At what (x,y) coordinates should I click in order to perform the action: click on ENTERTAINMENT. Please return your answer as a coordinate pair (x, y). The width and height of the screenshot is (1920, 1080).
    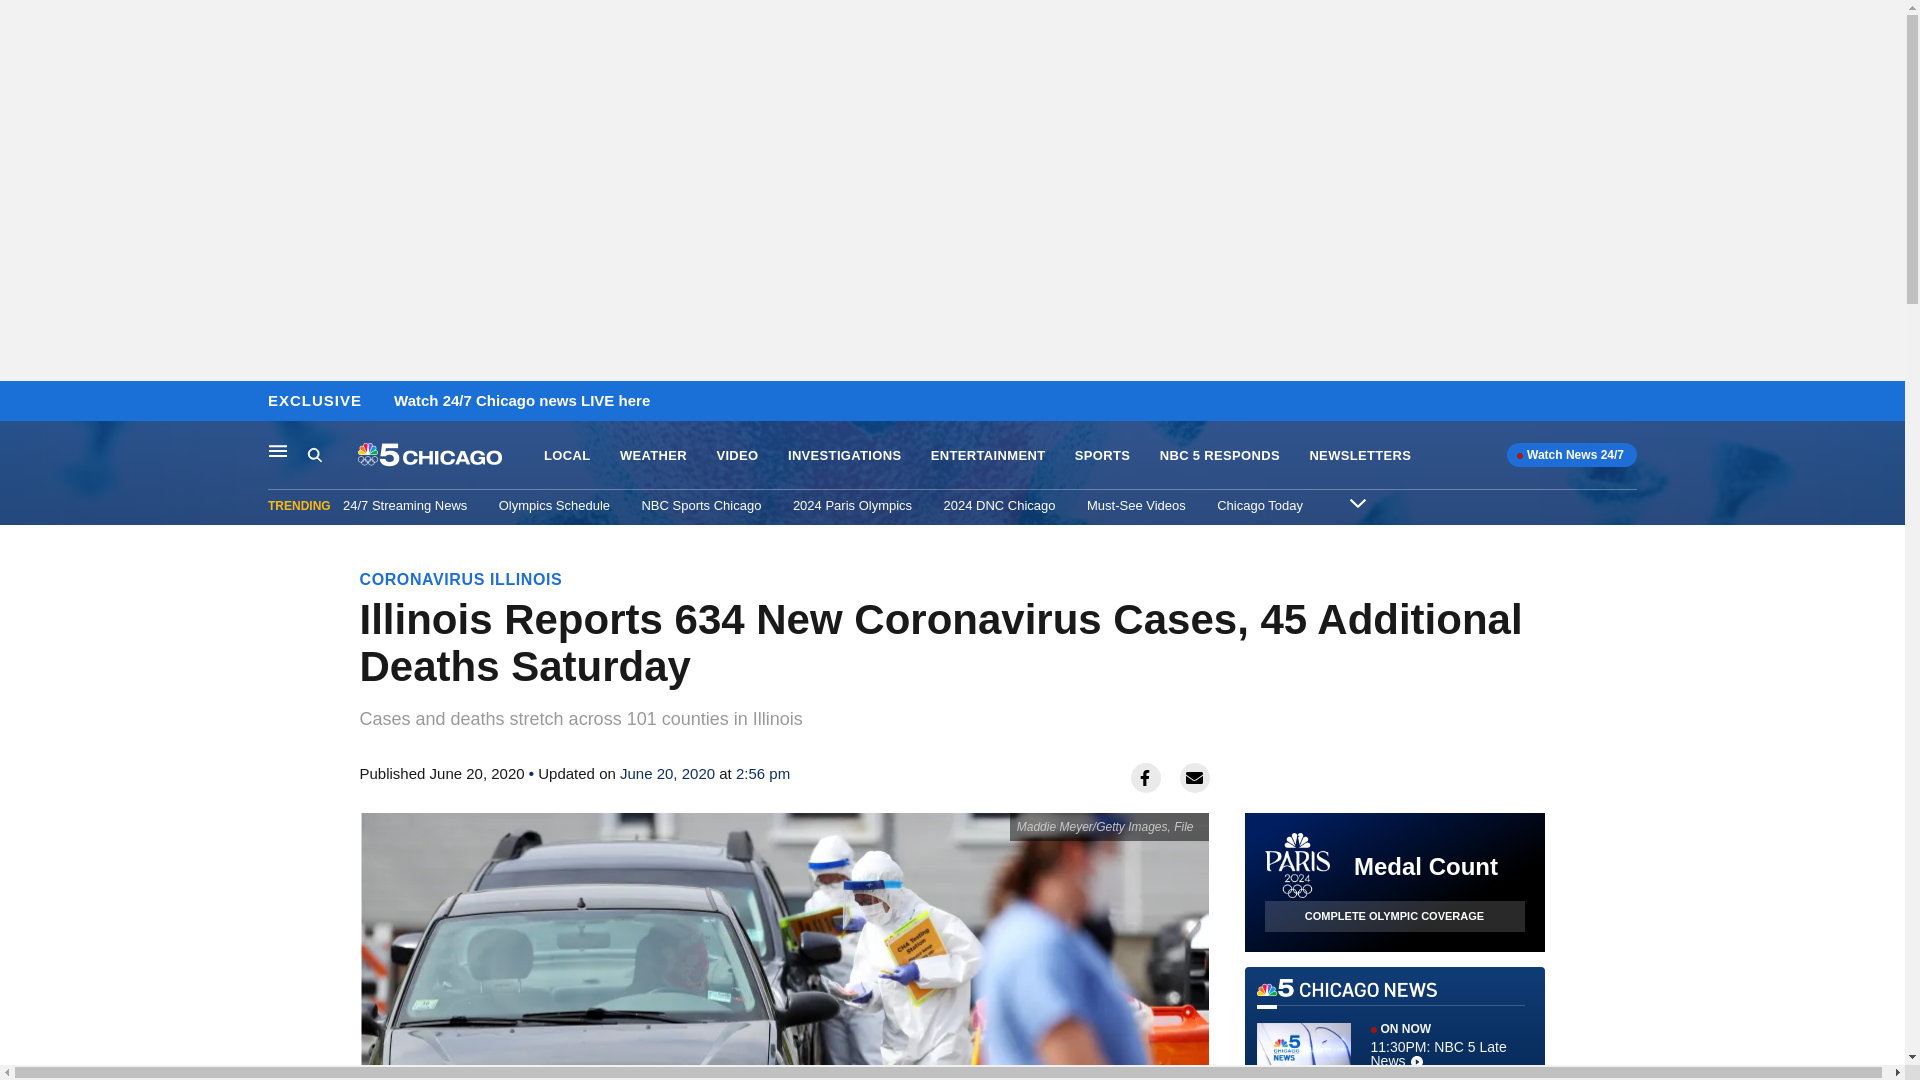
    Looking at the image, I should click on (988, 456).